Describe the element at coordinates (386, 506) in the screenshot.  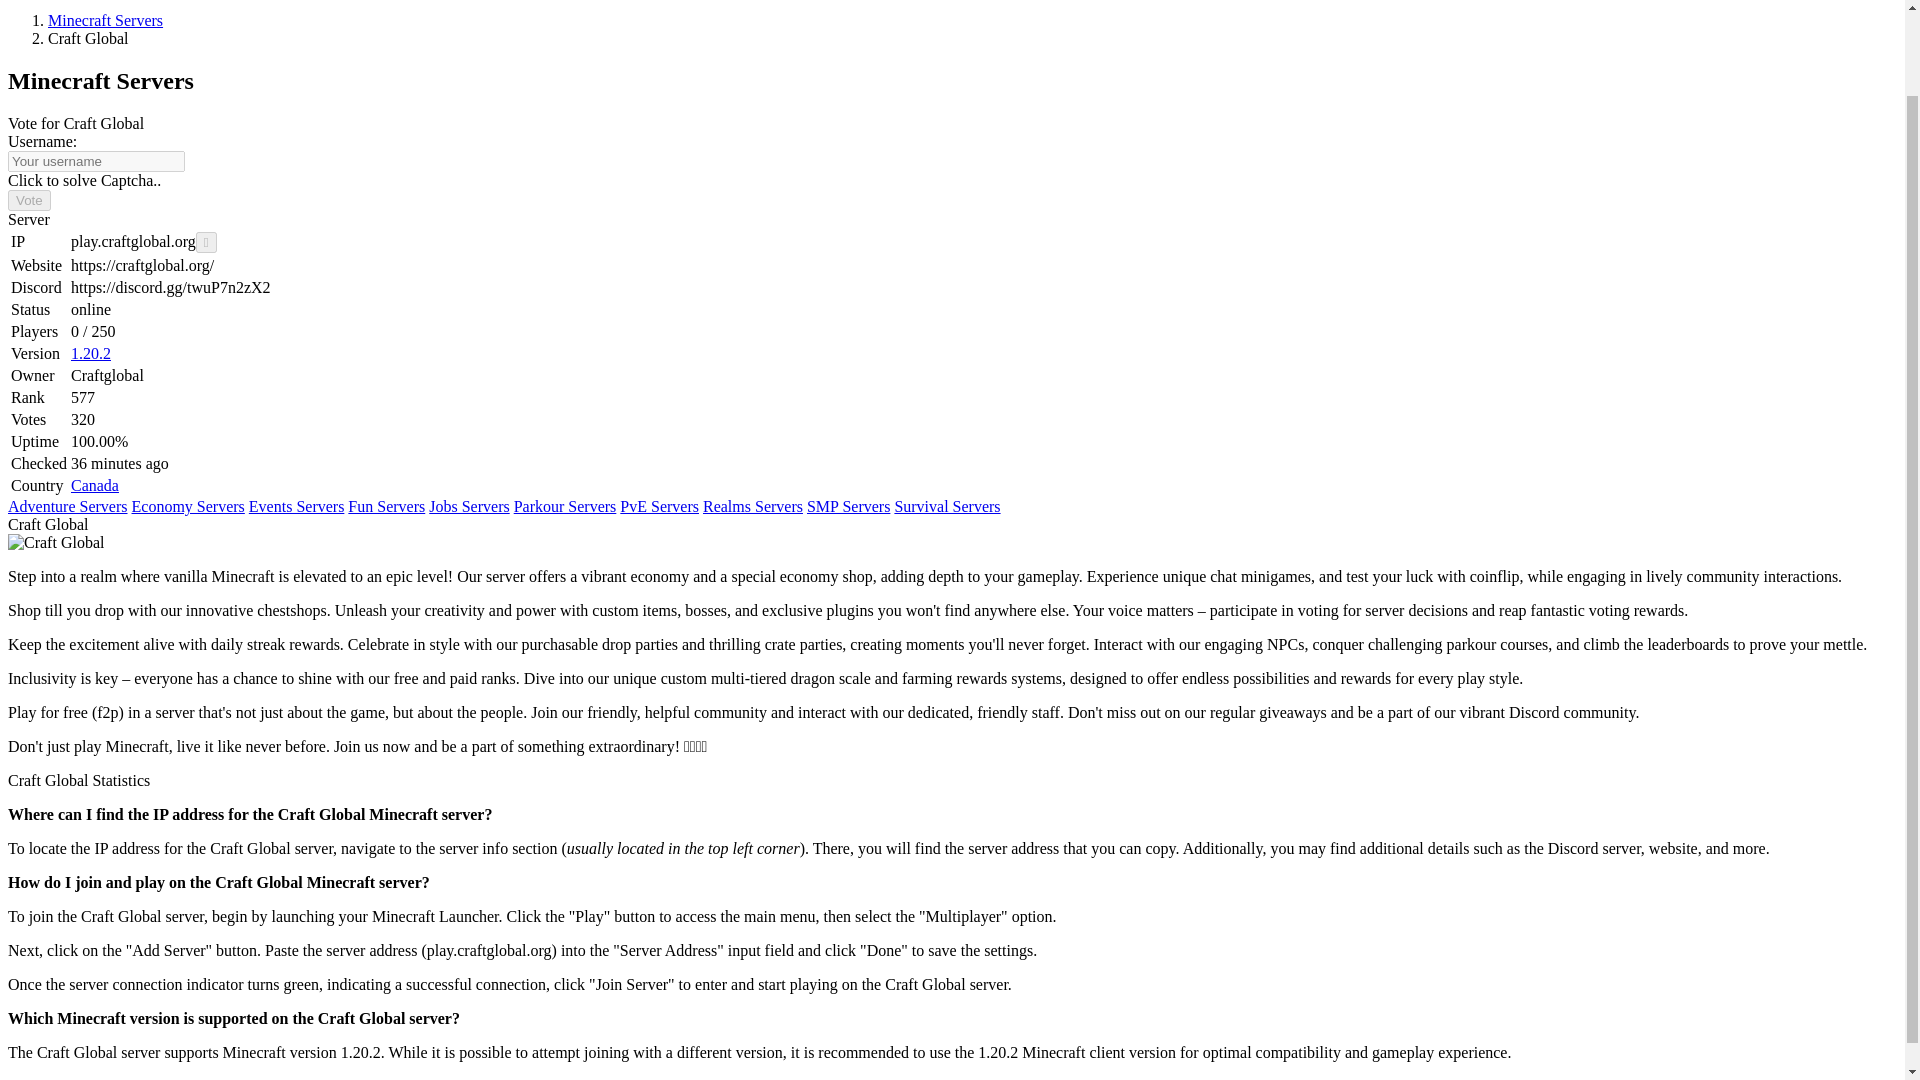
I see `Fun Servers` at that location.